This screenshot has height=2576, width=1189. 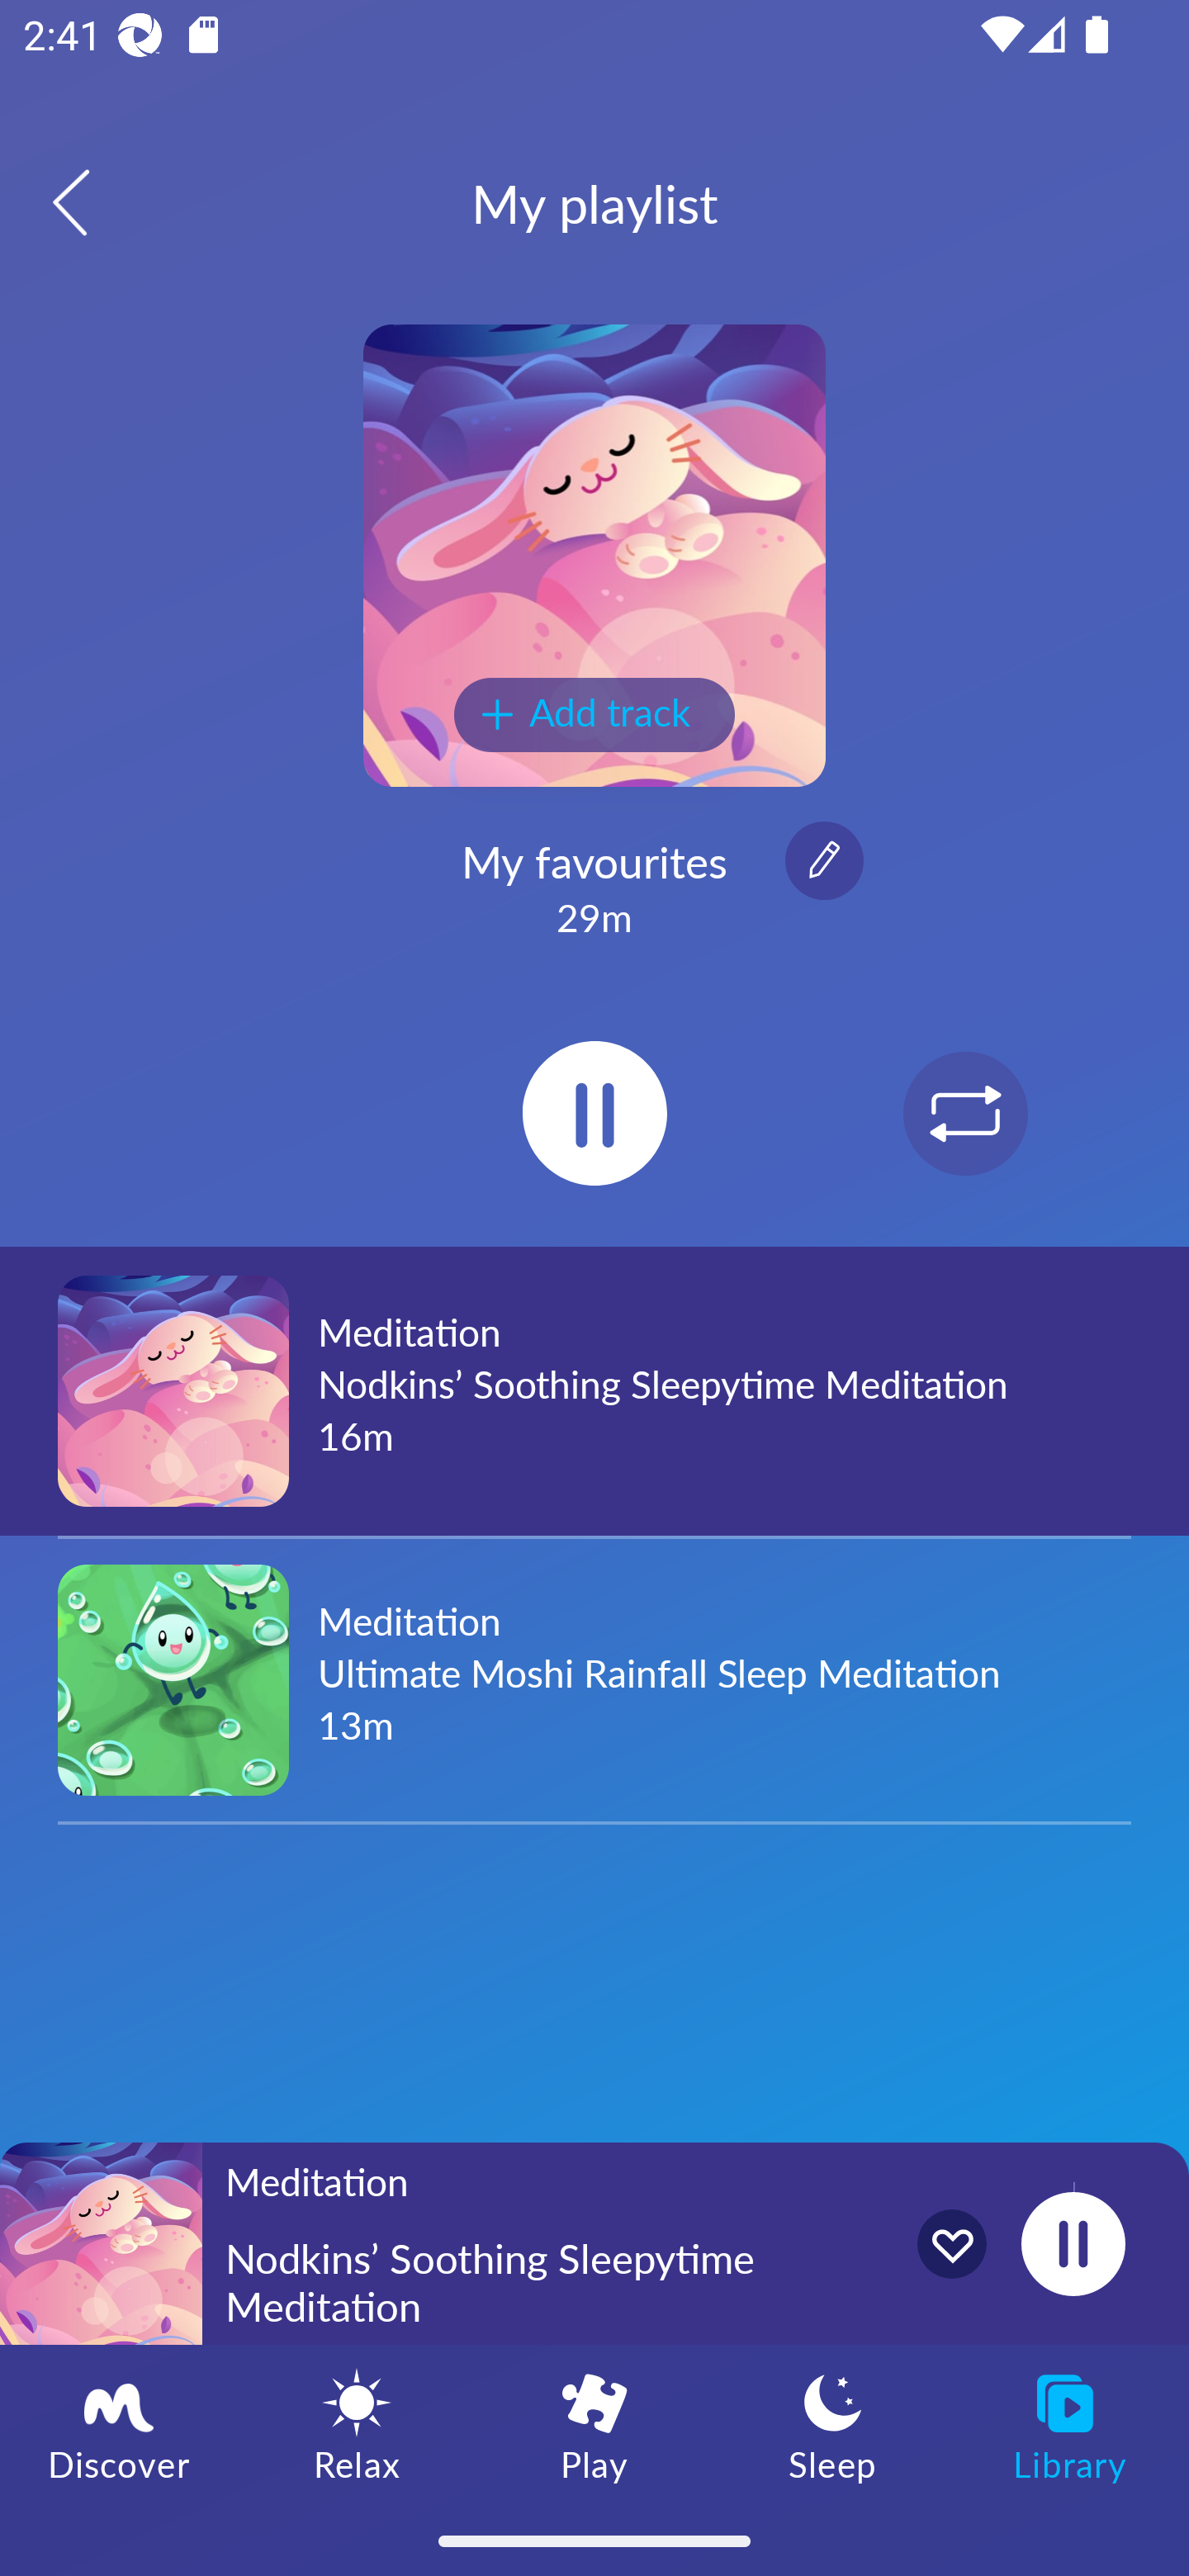 What do you see at coordinates (119, 2425) in the screenshot?
I see `Discover` at bounding box center [119, 2425].